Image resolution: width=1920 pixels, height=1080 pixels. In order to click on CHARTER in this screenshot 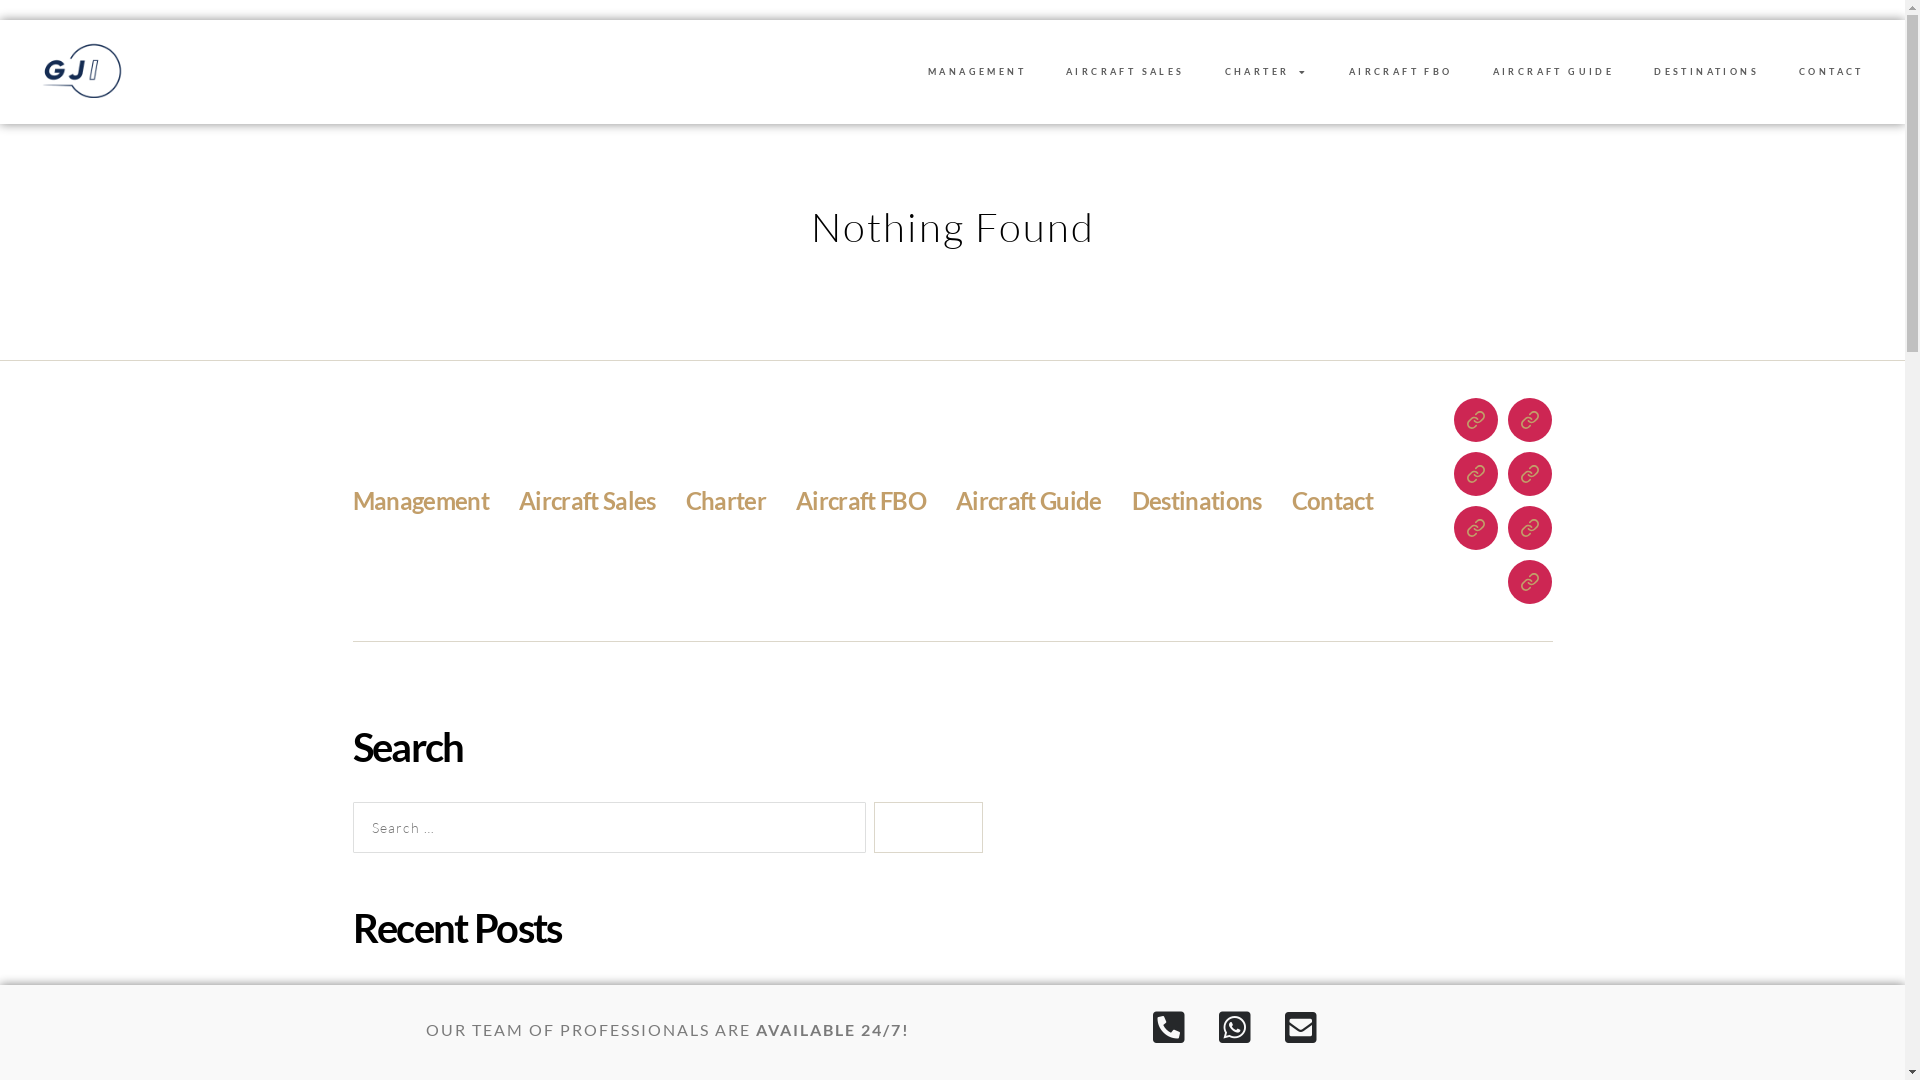, I will do `click(1267, 72)`.